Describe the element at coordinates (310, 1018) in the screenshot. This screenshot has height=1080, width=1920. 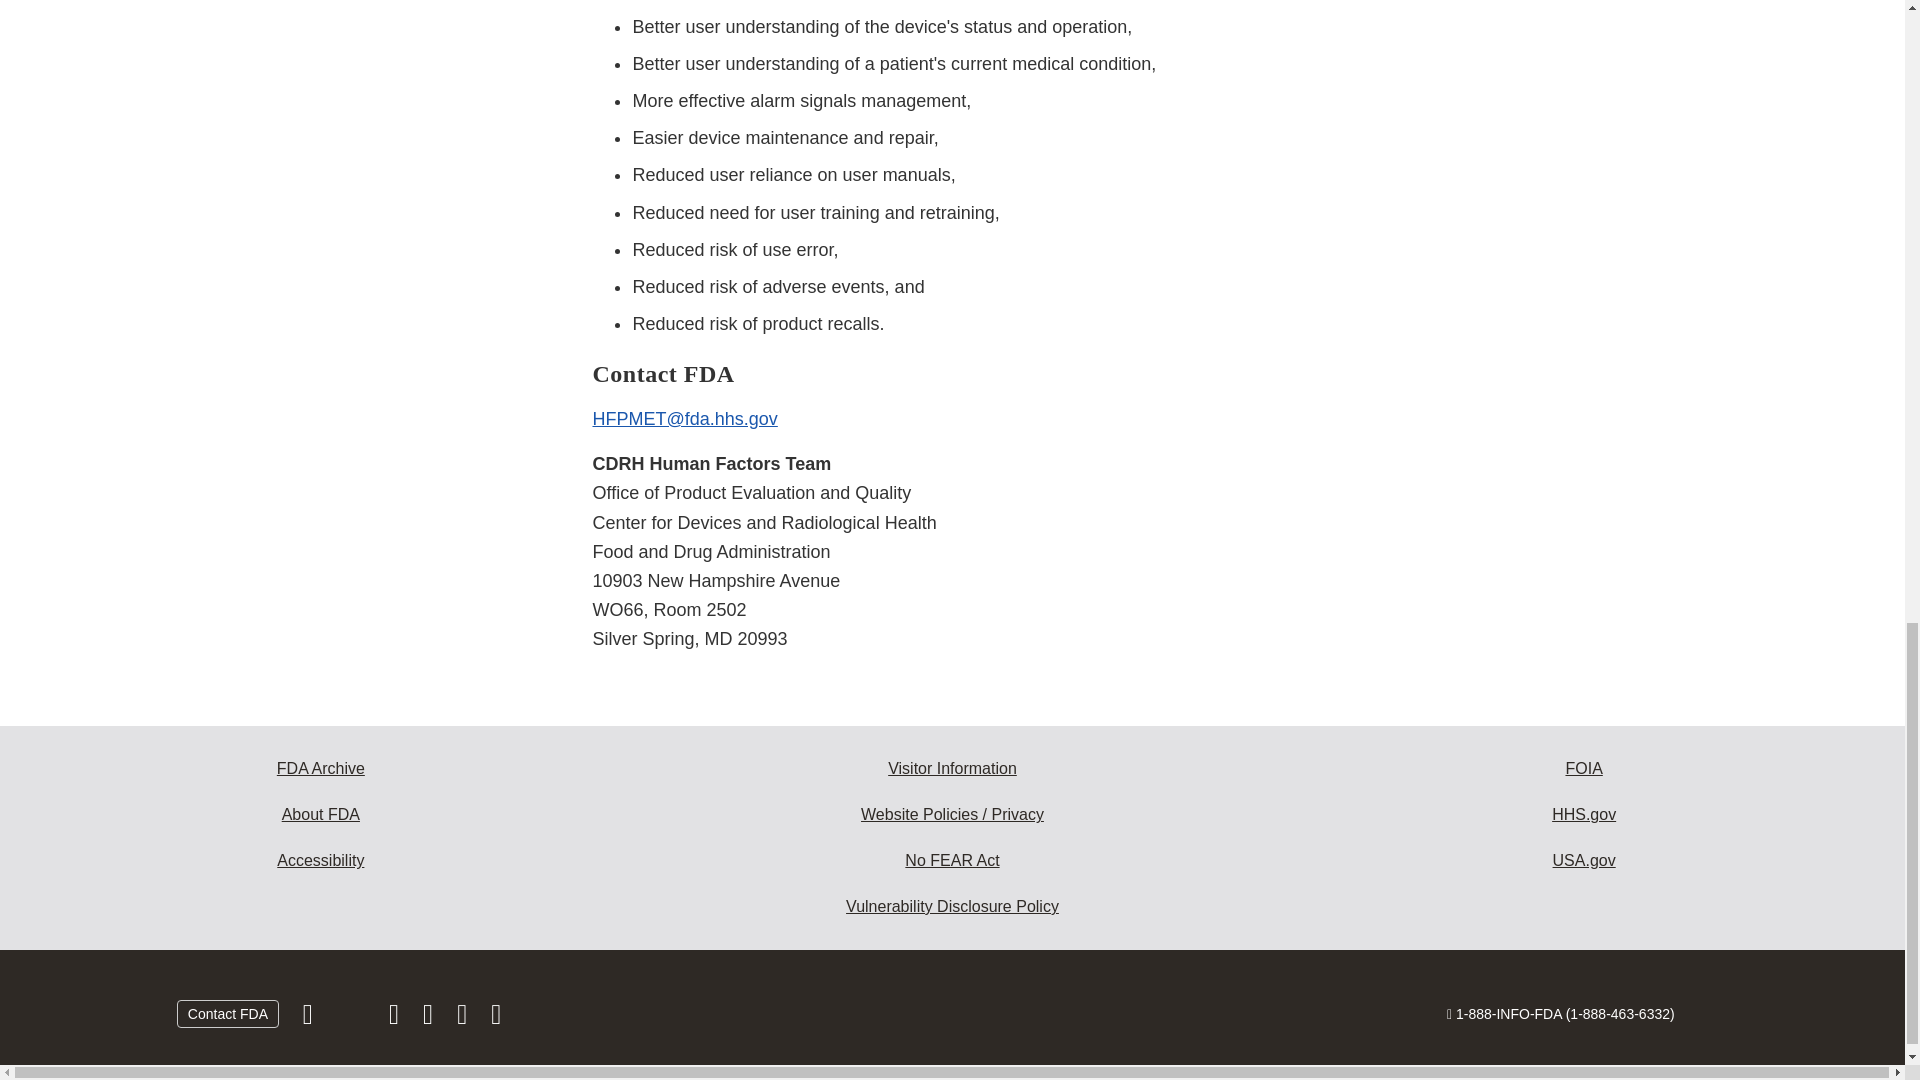
I see `Follow FDA on Facebook` at that location.